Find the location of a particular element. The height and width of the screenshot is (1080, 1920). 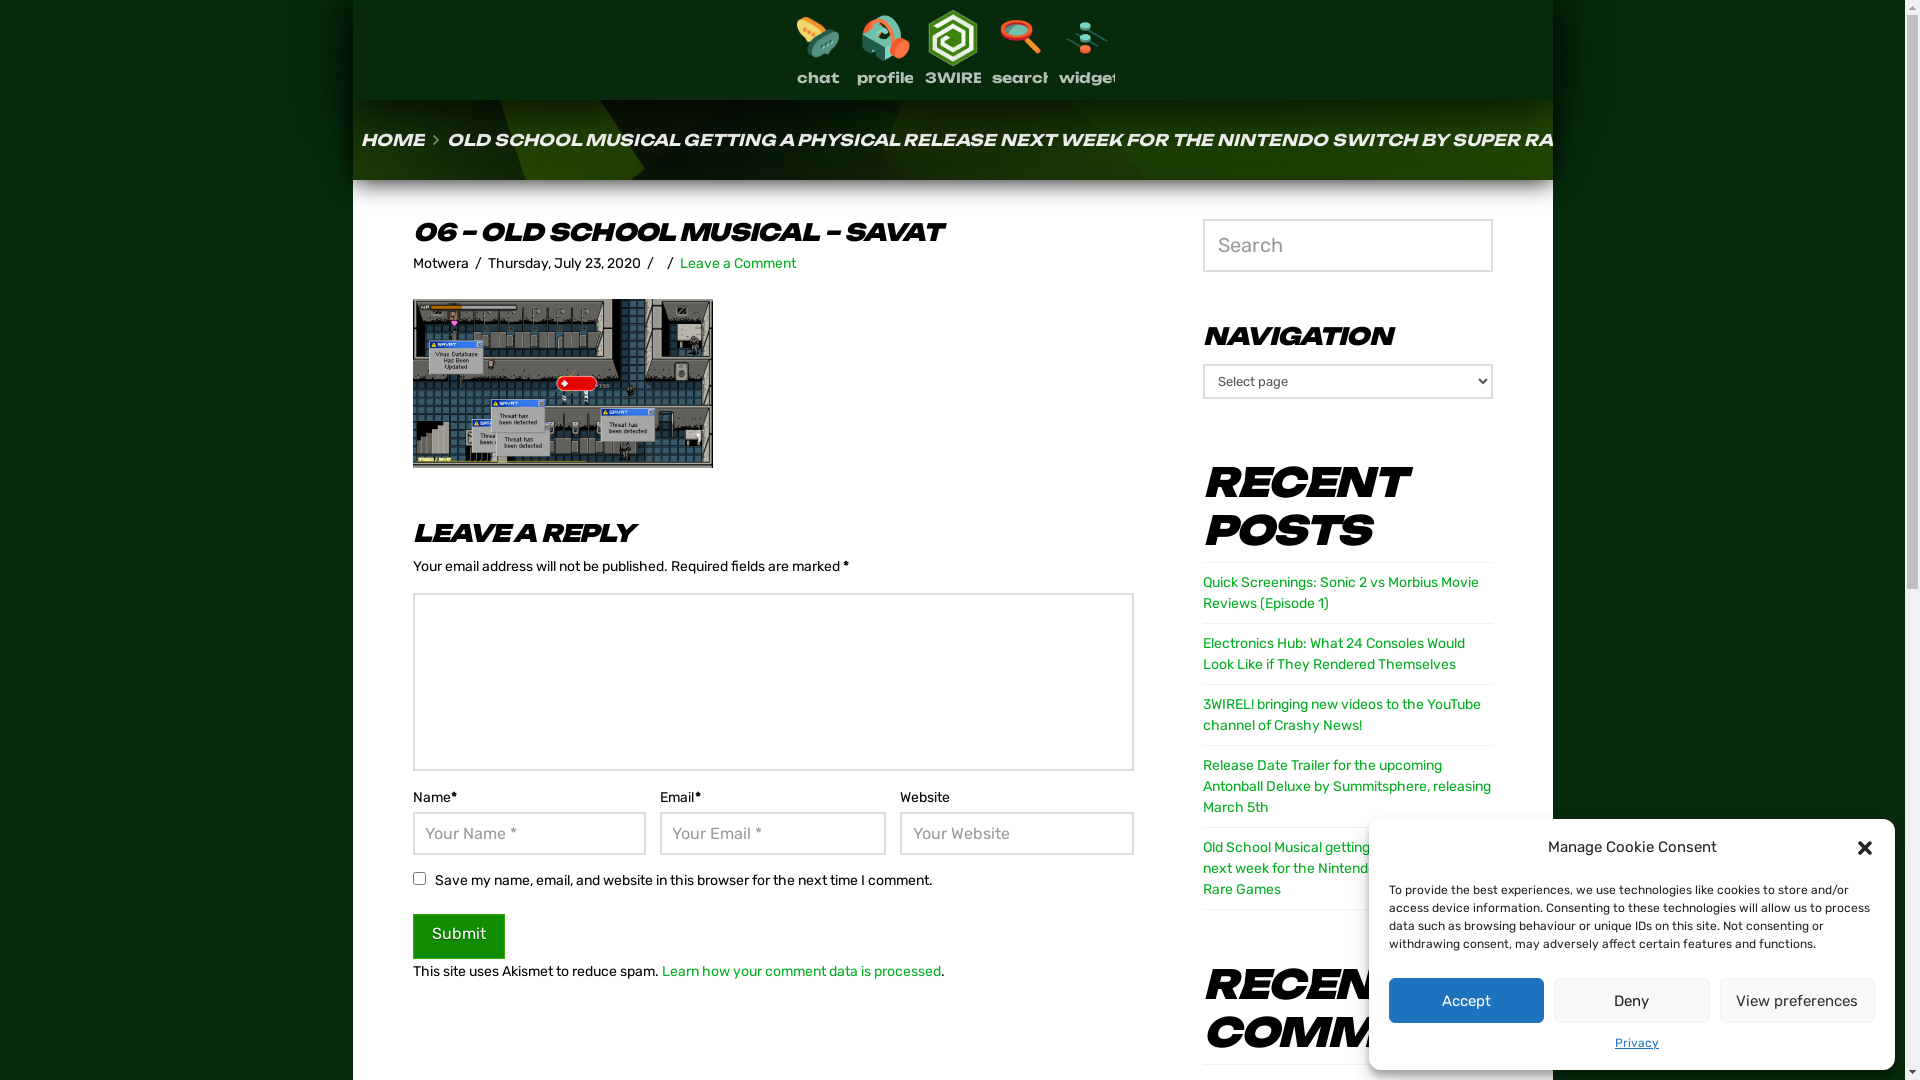

Deny is located at coordinates (1632, 1000).